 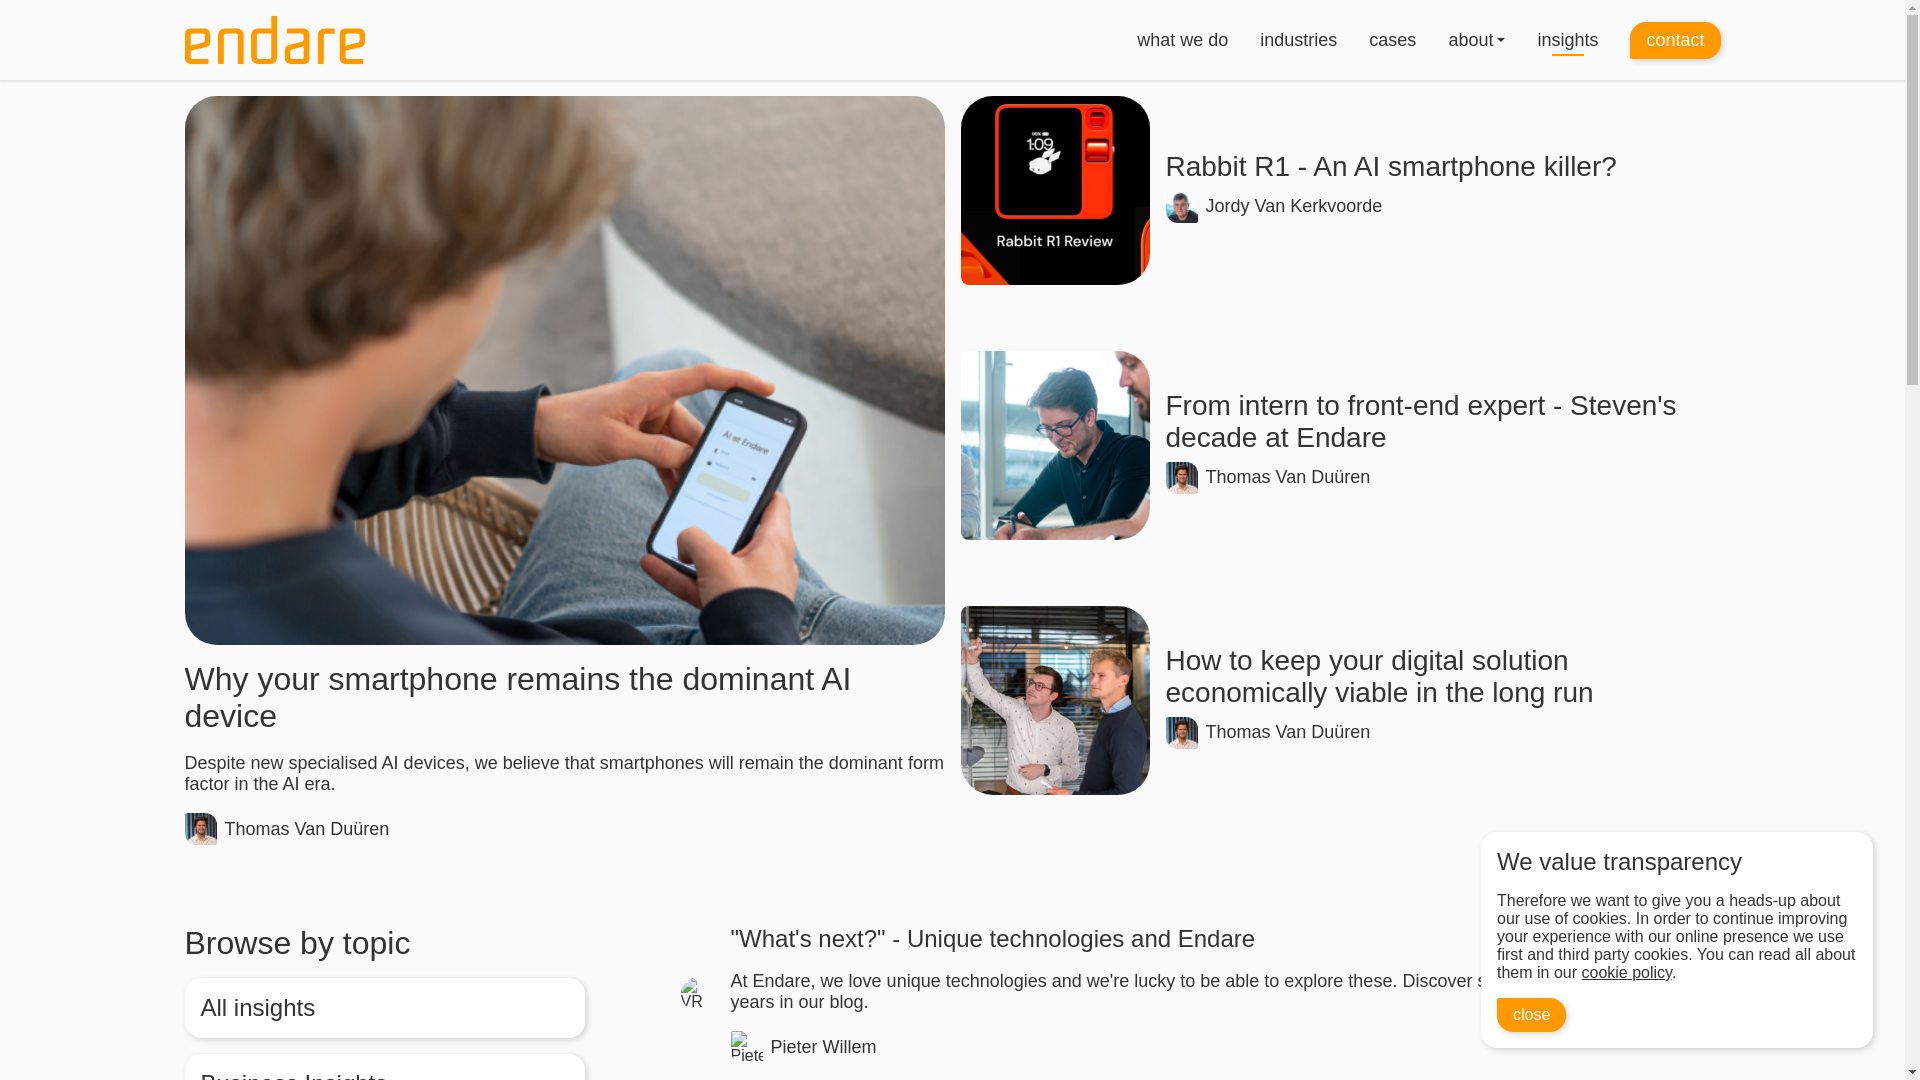 What do you see at coordinates (1392, 40) in the screenshot?
I see `cases` at bounding box center [1392, 40].